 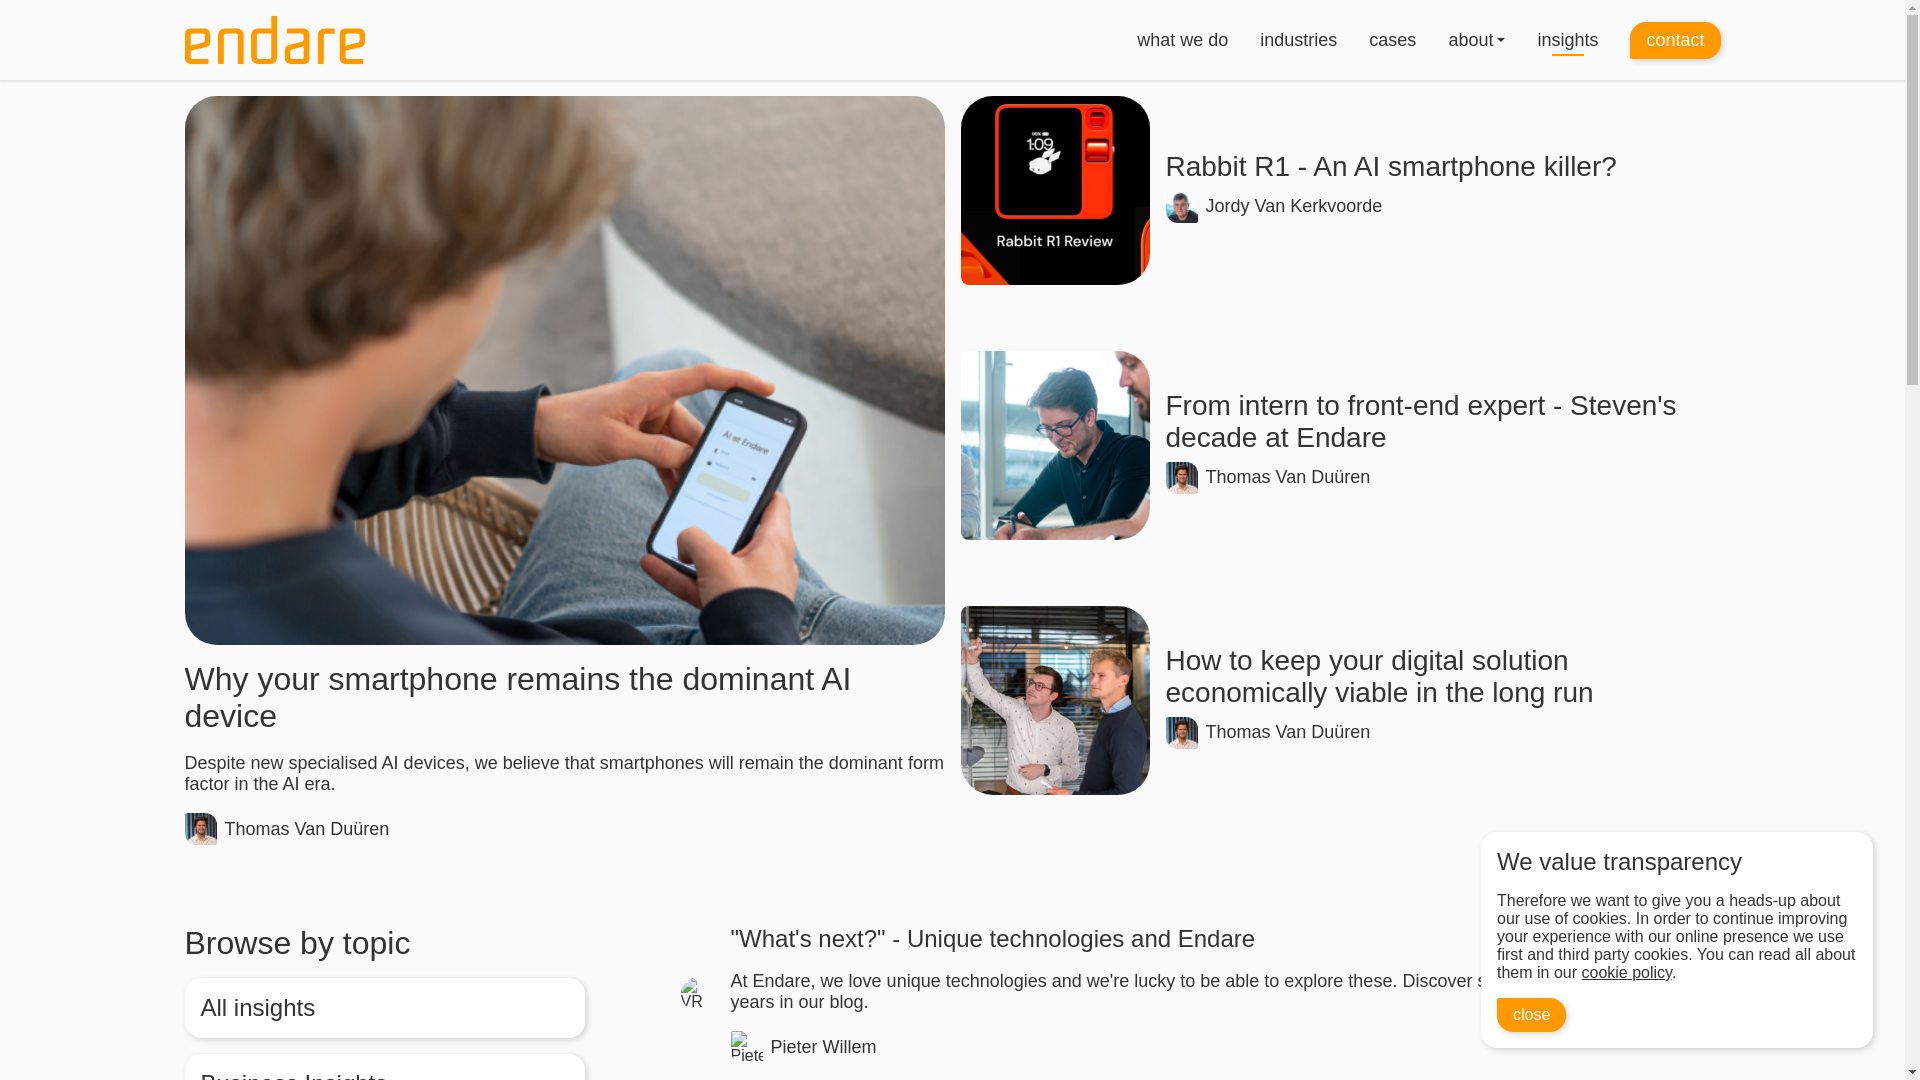 What do you see at coordinates (1392, 40) in the screenshot?
I see `cases` at bounding box center [1392, 40].